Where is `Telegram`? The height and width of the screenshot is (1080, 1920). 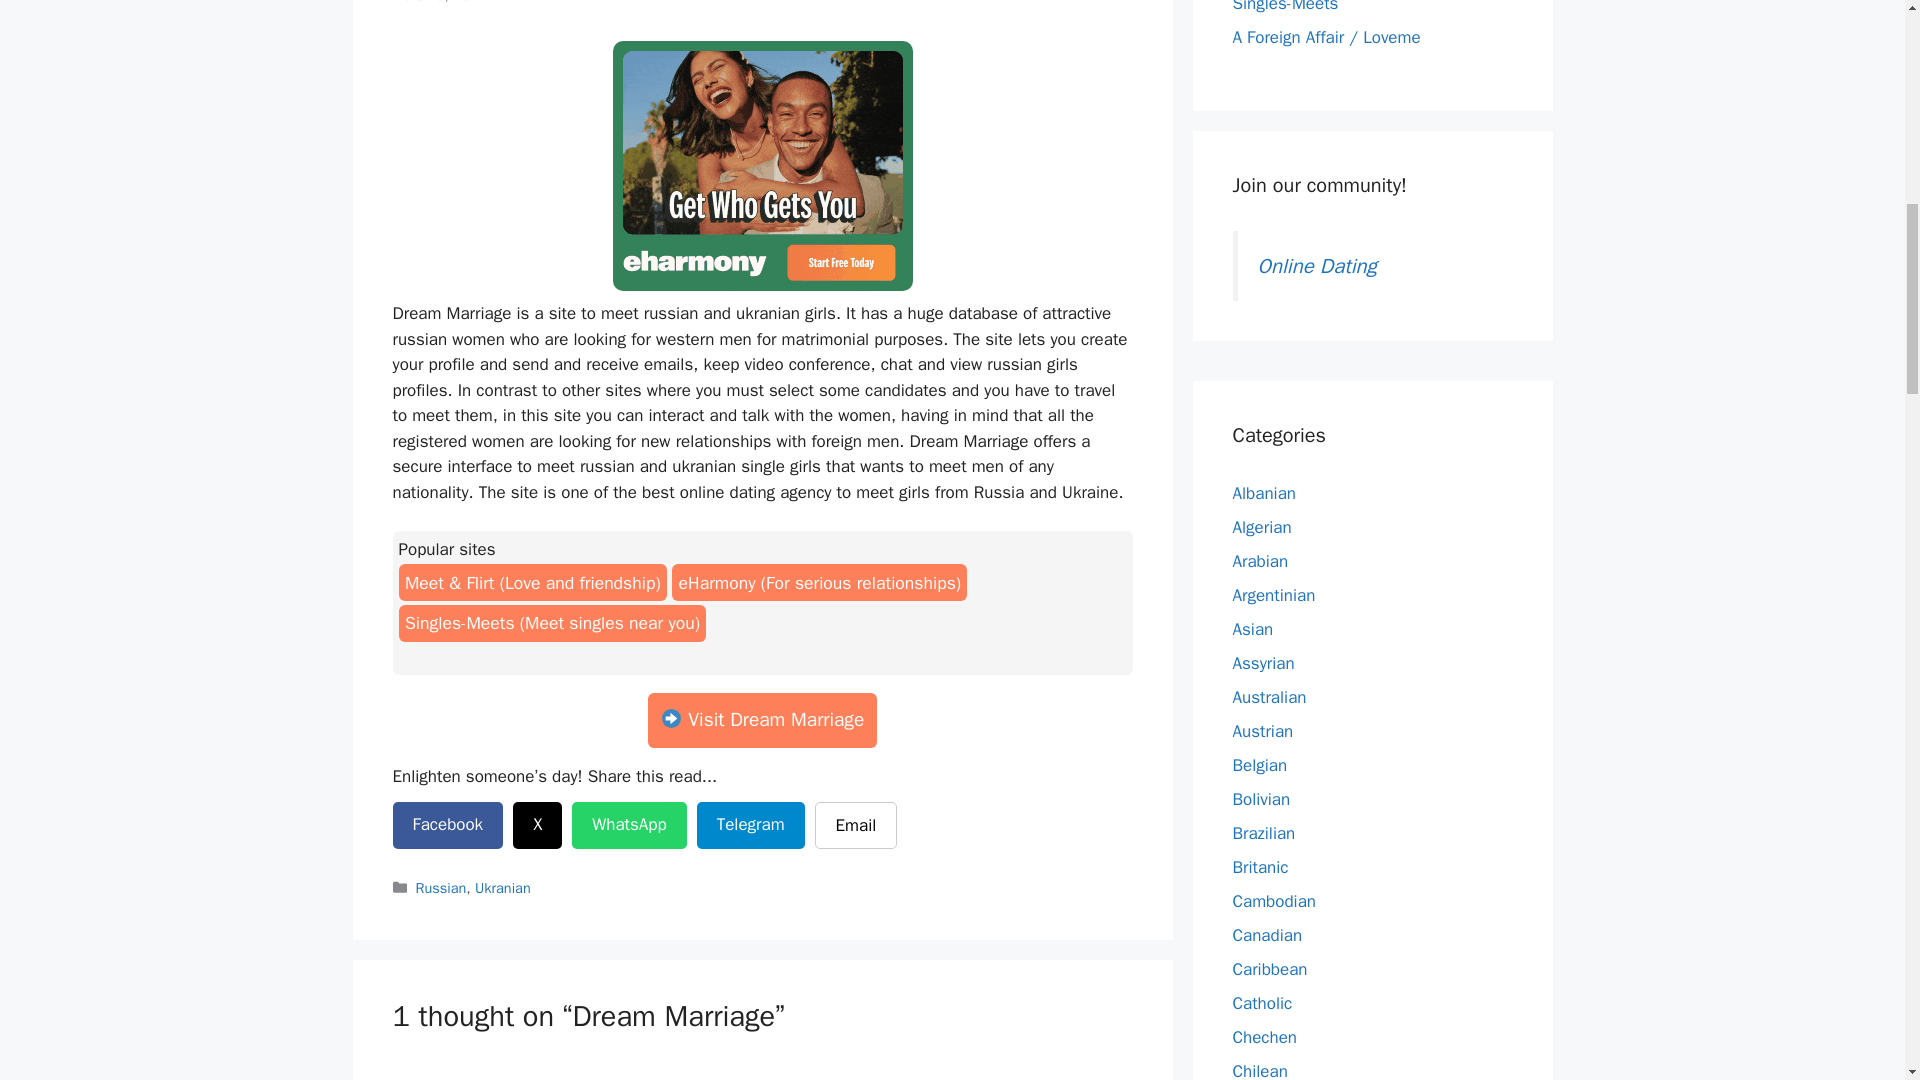 Telegram is located at coordinates (750, 826).